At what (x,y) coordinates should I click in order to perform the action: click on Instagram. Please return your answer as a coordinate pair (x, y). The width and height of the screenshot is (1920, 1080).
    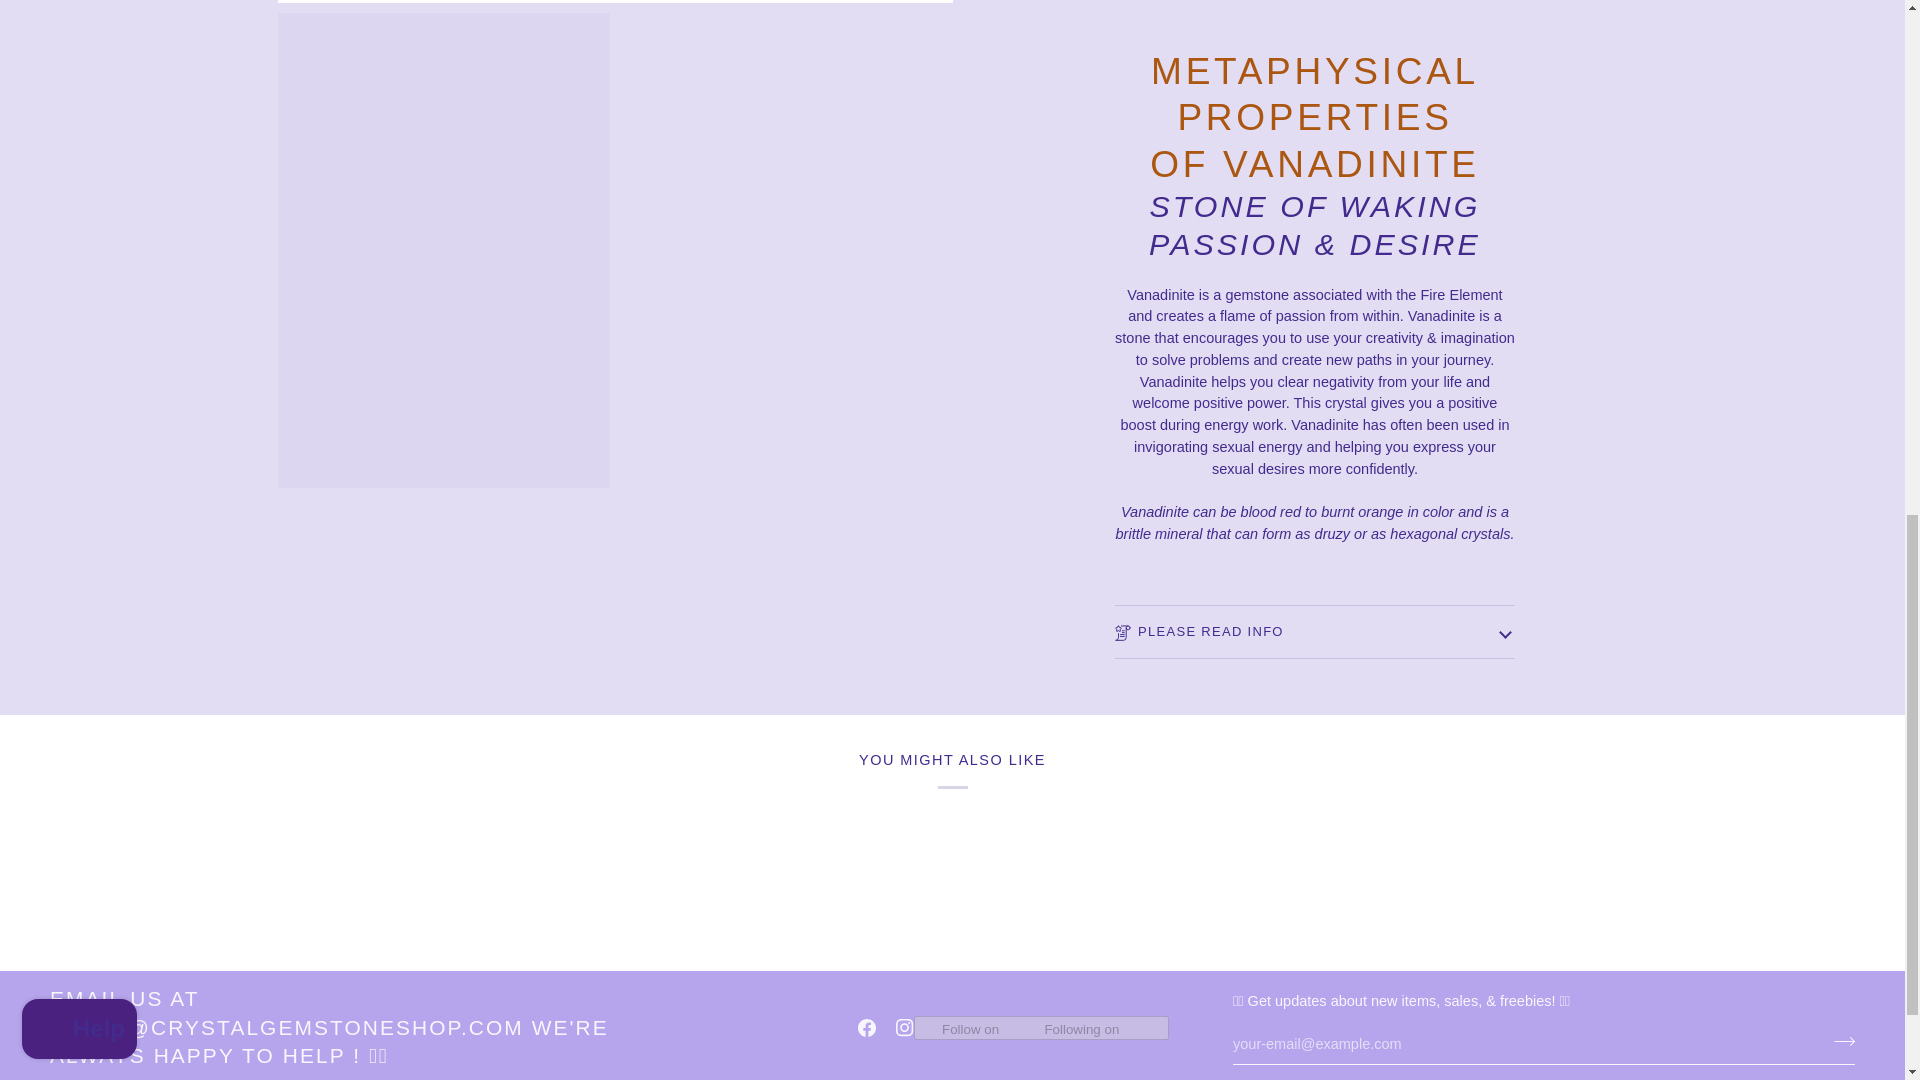
    Looking at the image, I should click on (904, 1028).